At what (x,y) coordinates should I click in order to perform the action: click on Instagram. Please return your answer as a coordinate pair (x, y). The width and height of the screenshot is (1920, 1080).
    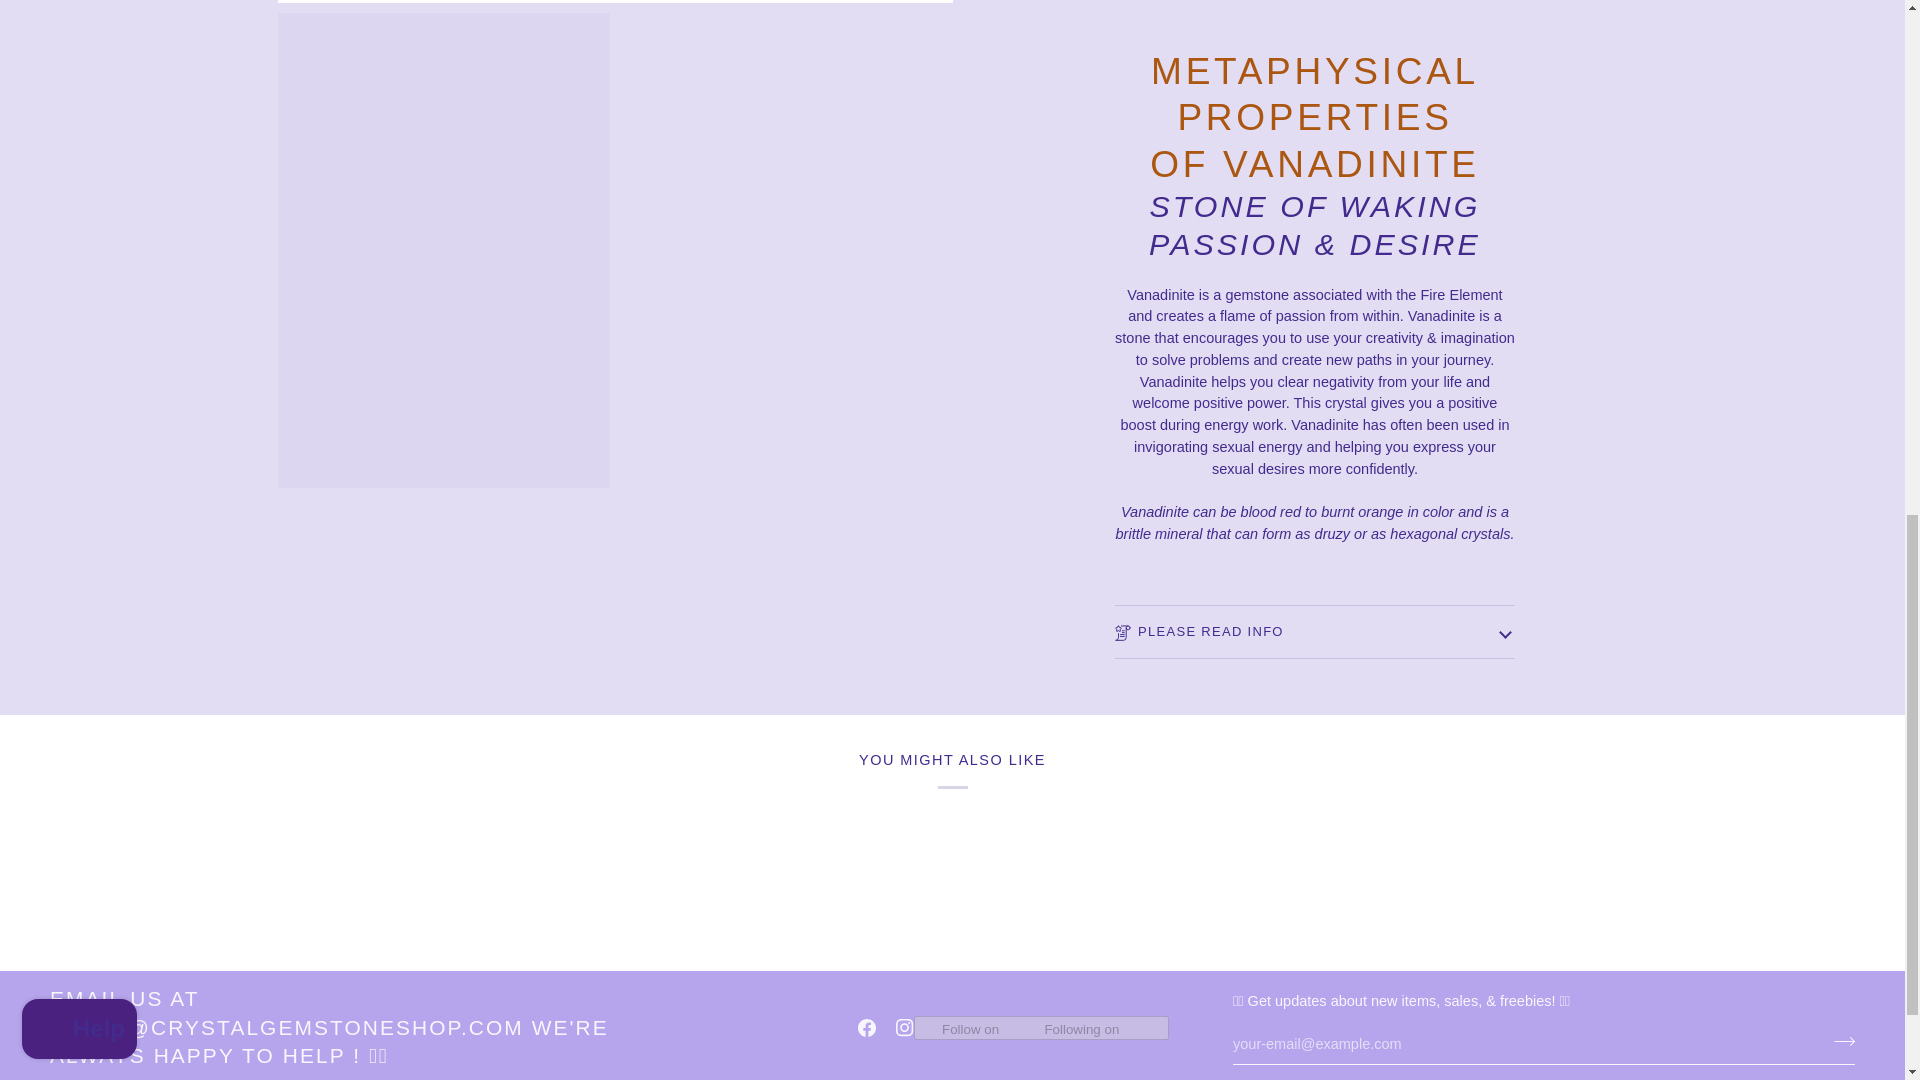
    Looking at the image, I should click on (904, 1028).